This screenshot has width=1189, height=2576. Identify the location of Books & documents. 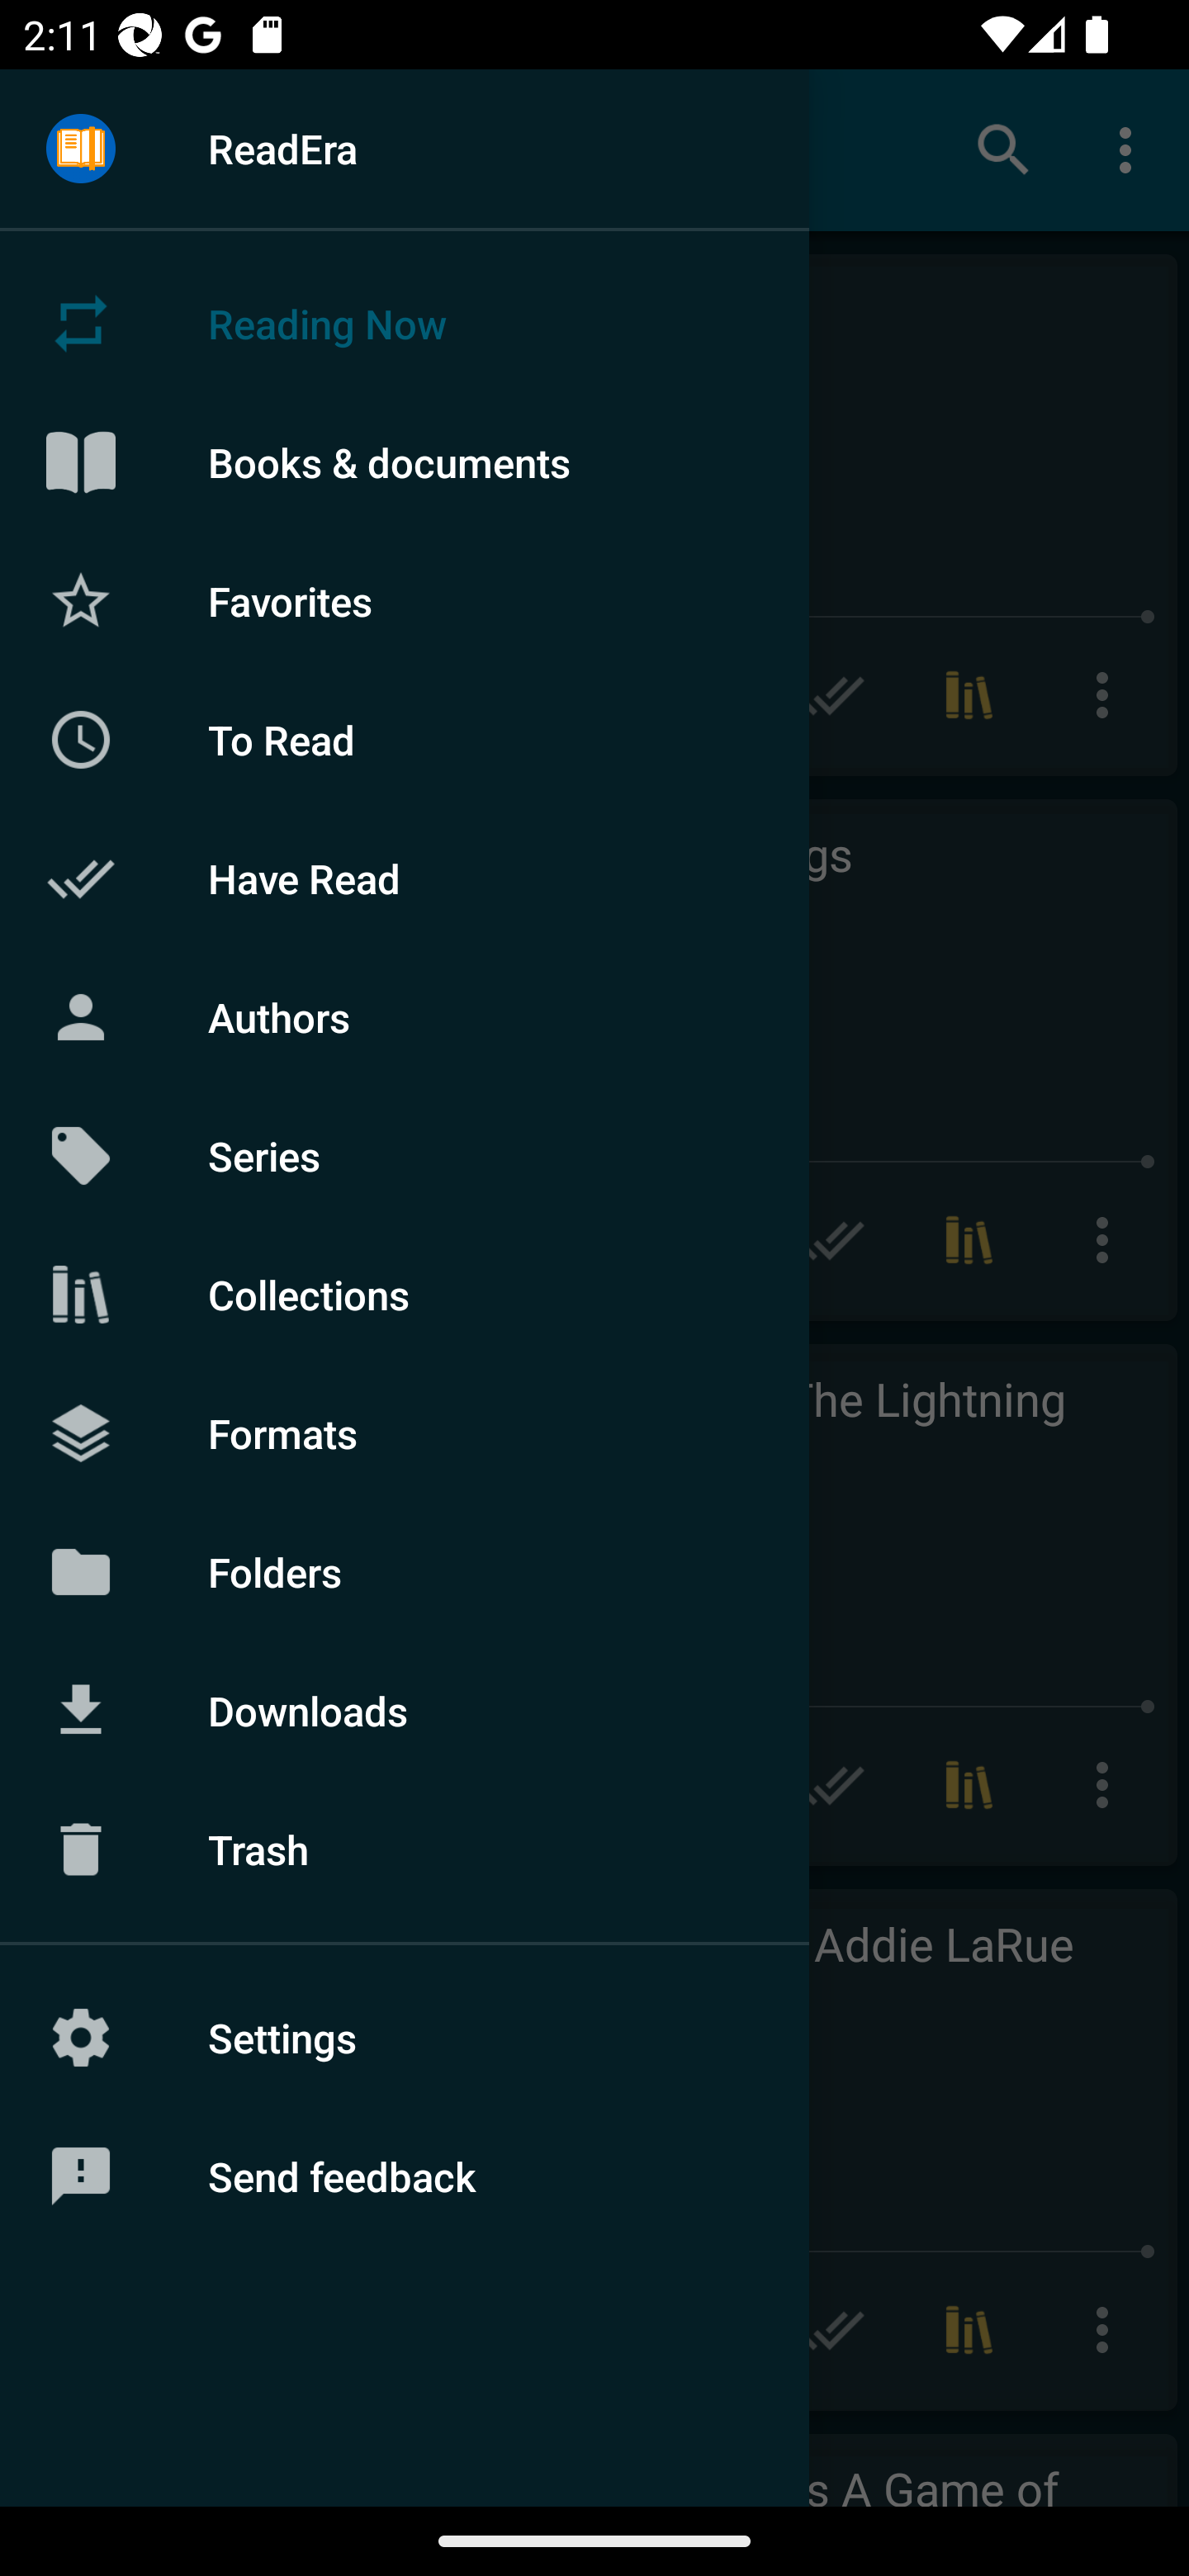
(405, 462).